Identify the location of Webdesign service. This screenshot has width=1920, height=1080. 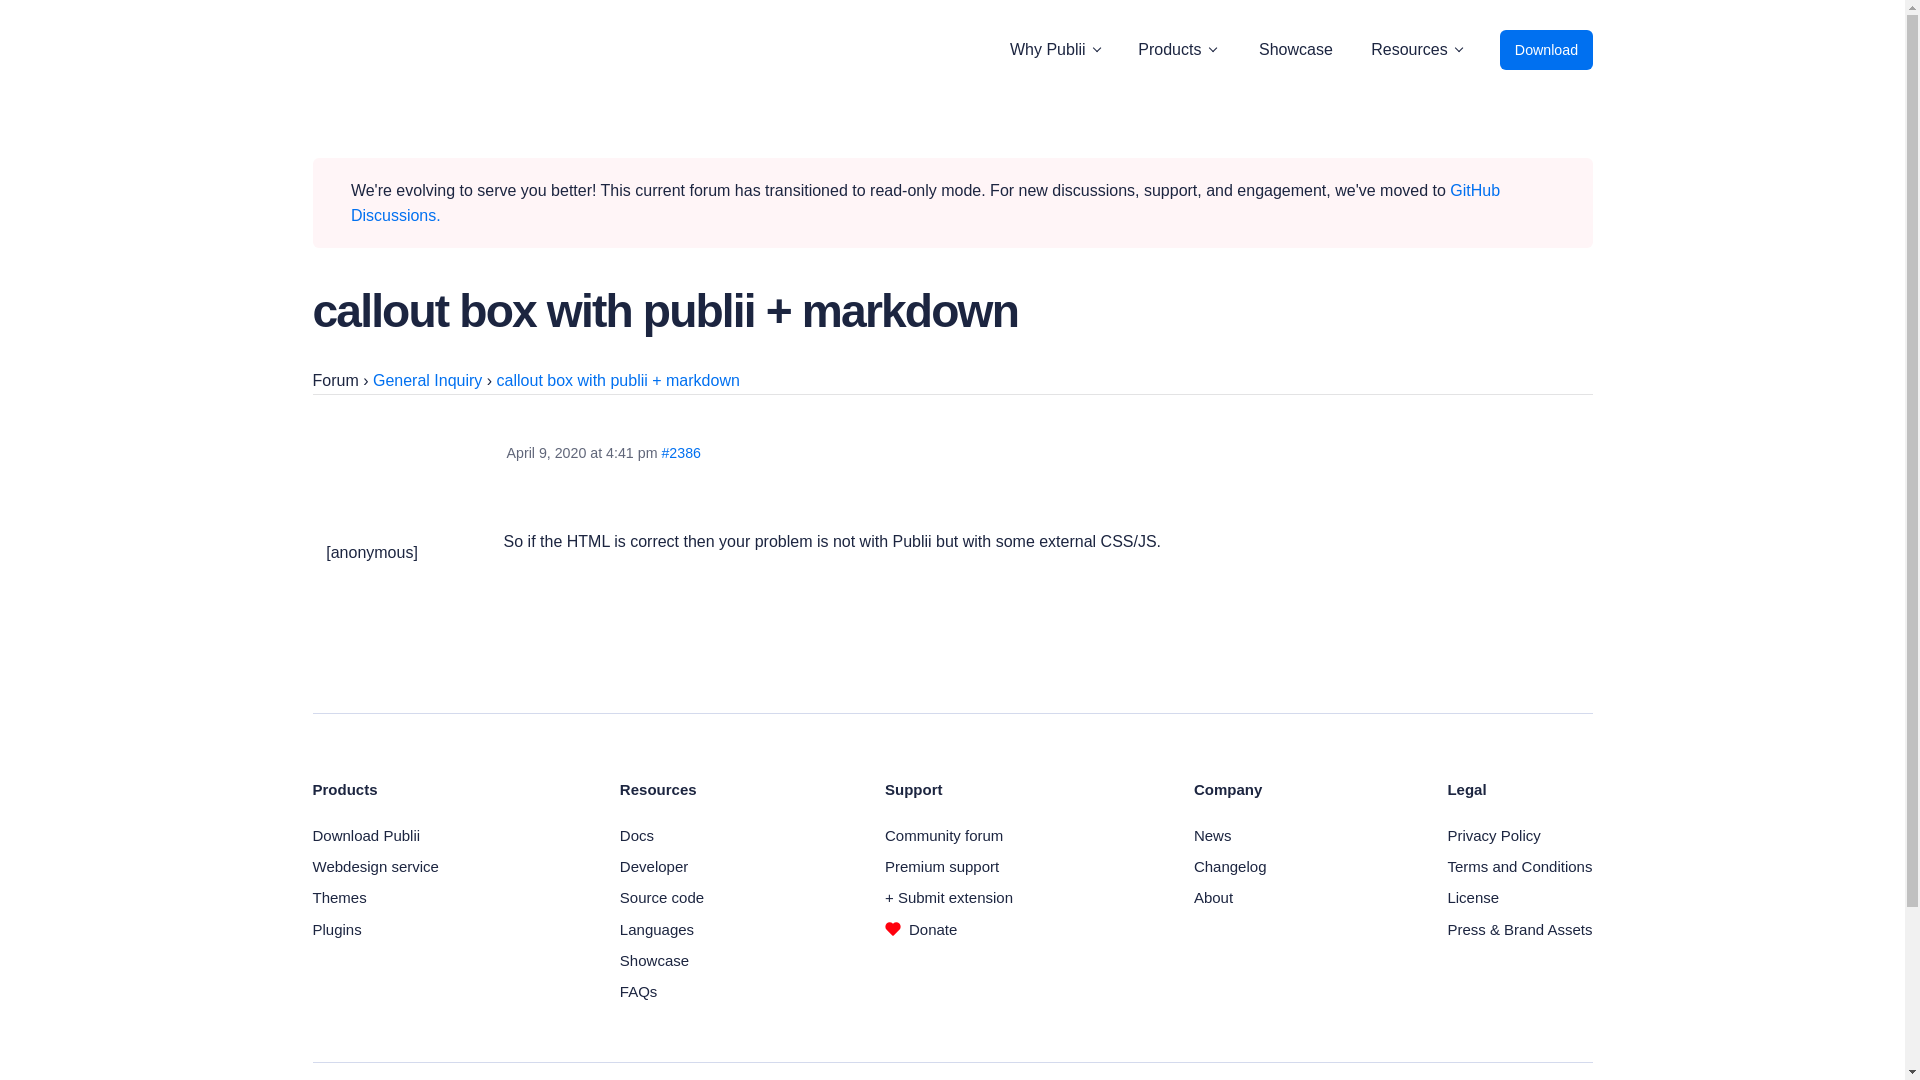
(374, 866).